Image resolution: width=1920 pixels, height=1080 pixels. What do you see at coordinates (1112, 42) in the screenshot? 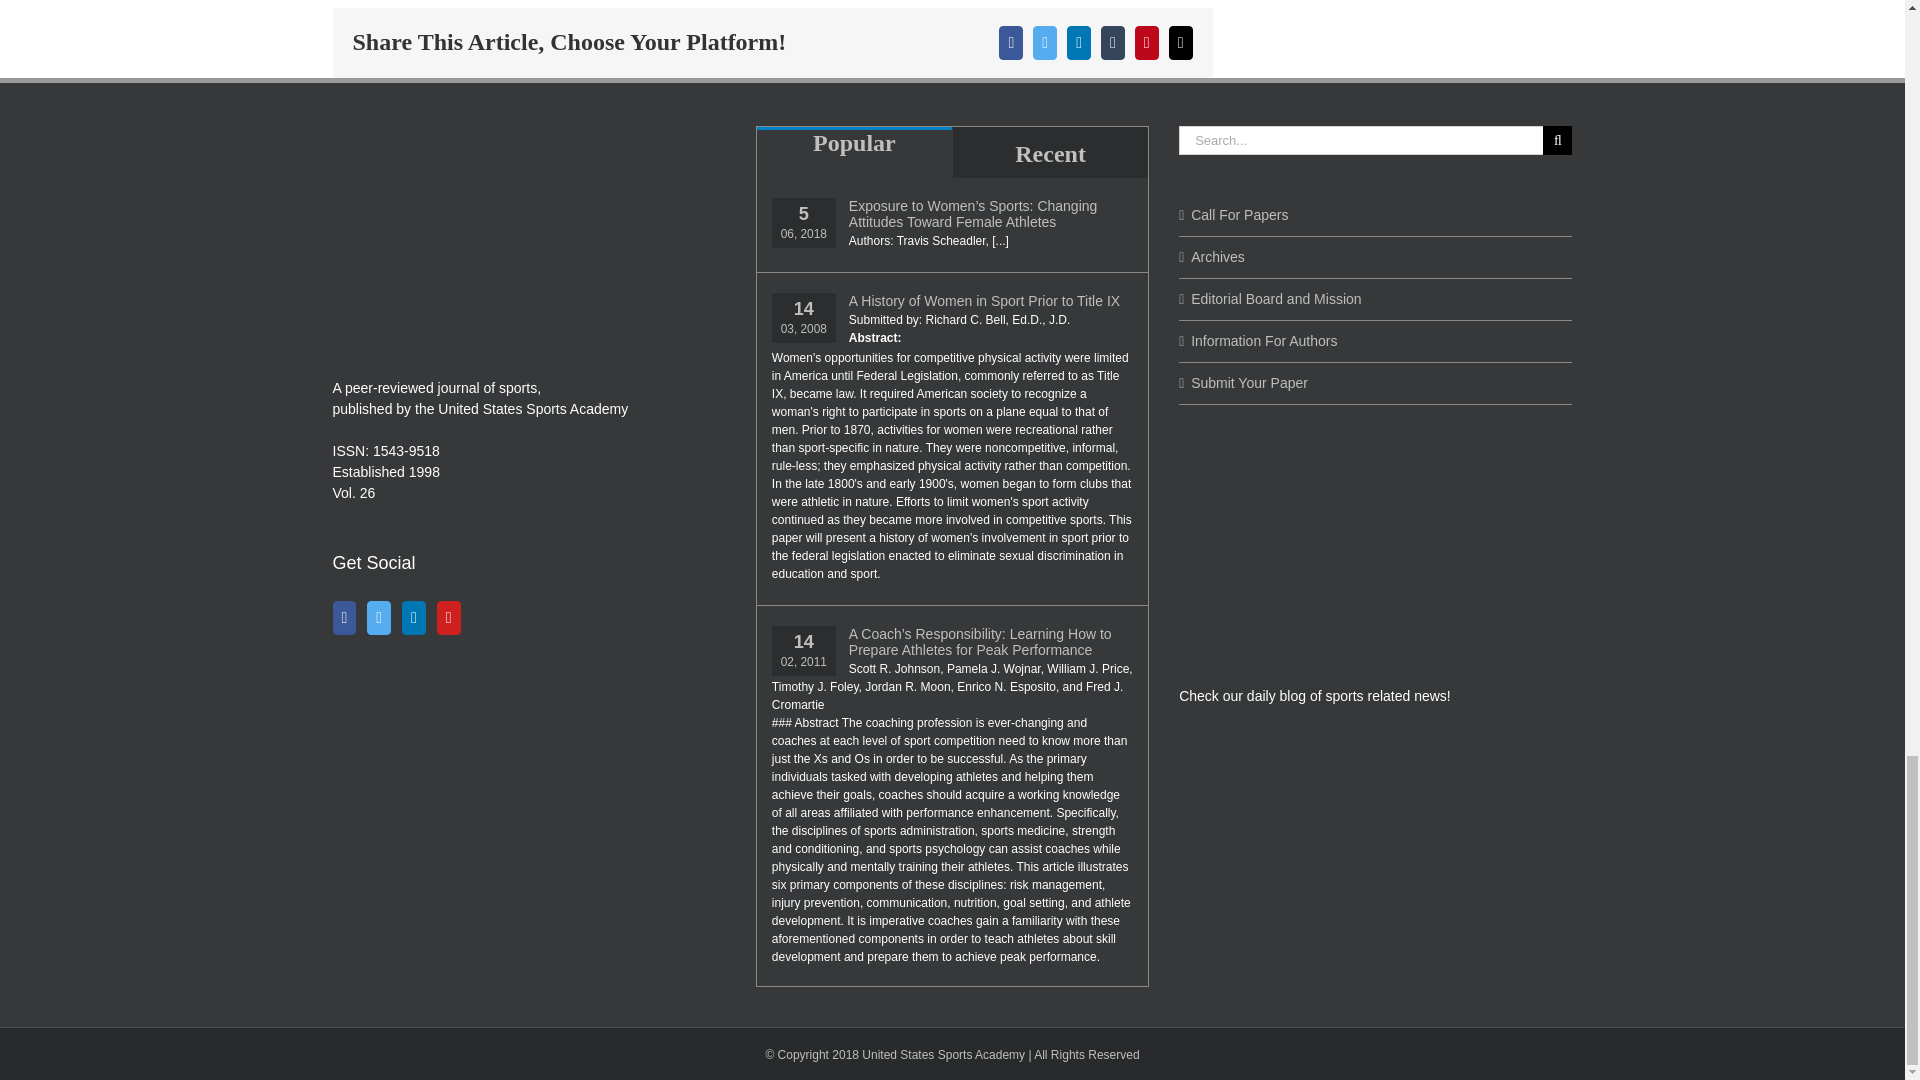
I see `Tumblr` at bounding box center [1112, 42].